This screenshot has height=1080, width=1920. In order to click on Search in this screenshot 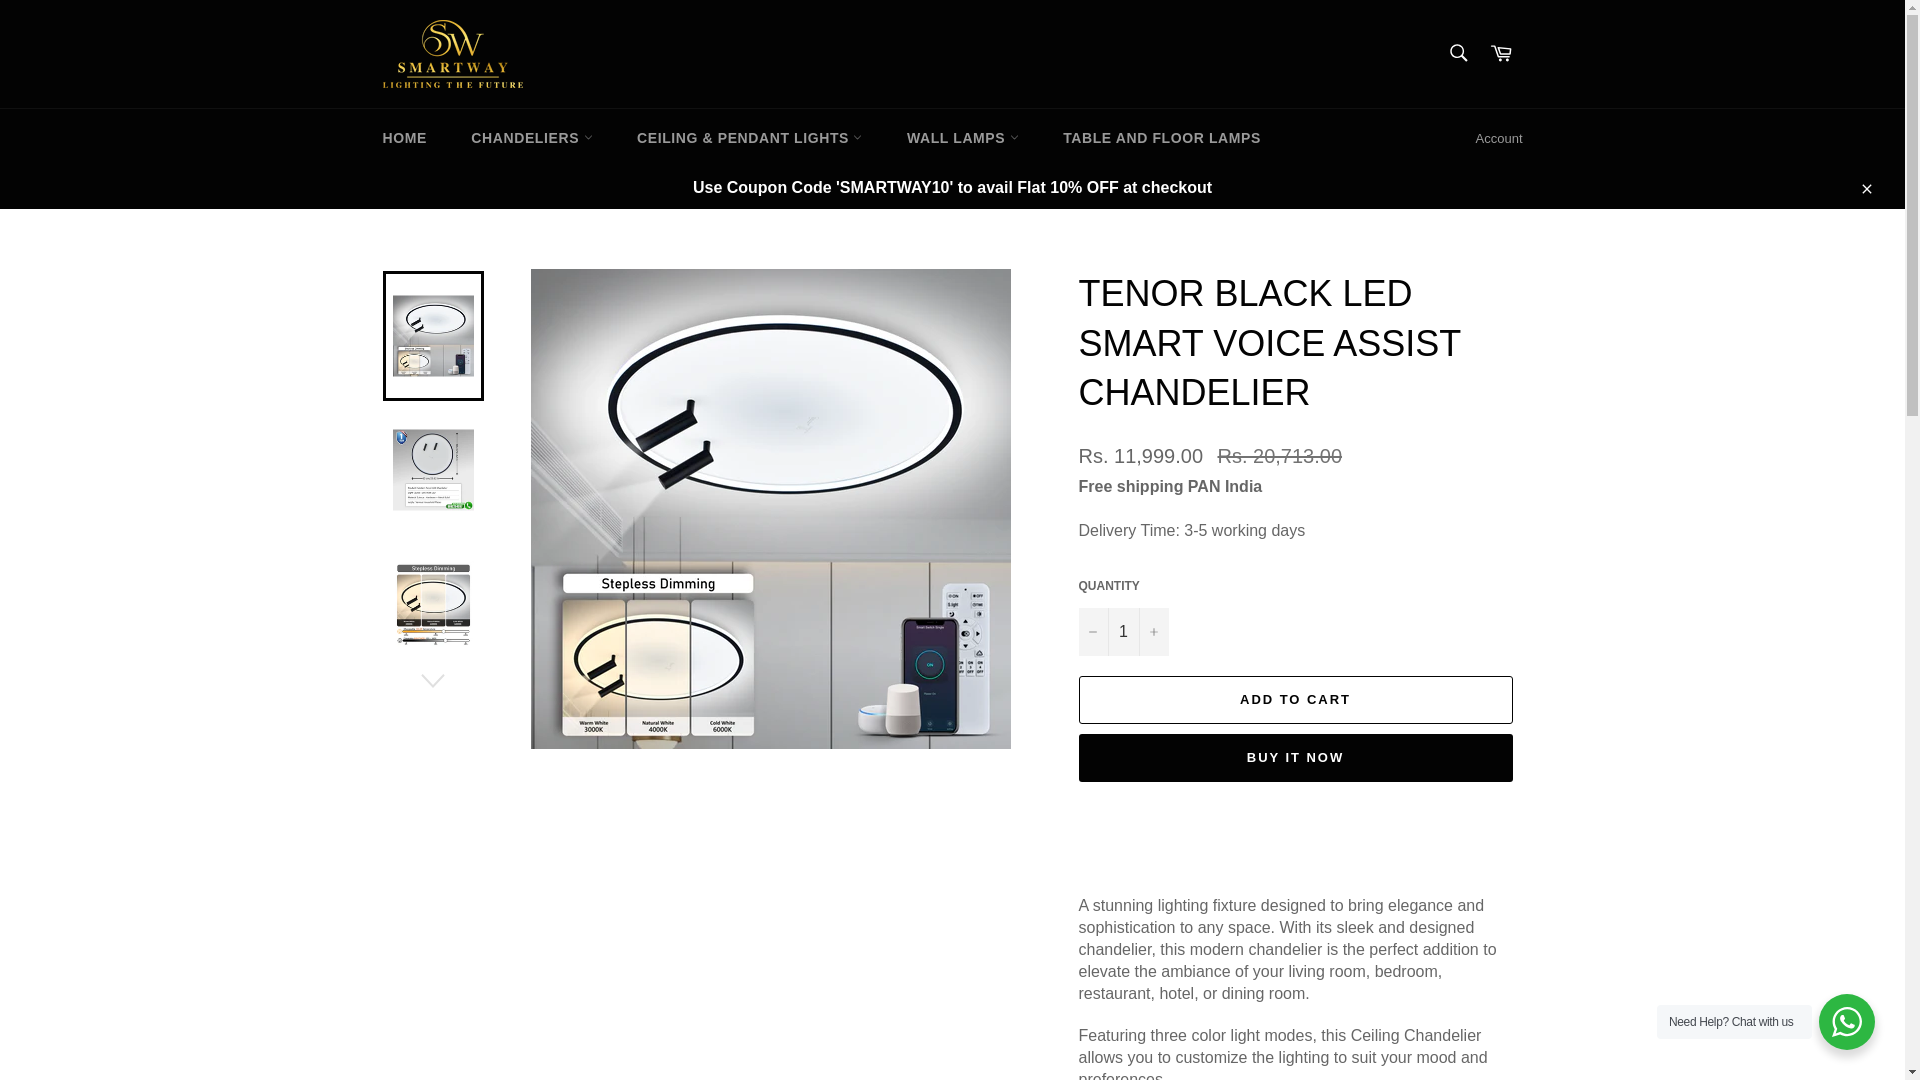, I will do `click(1457, 53)`.